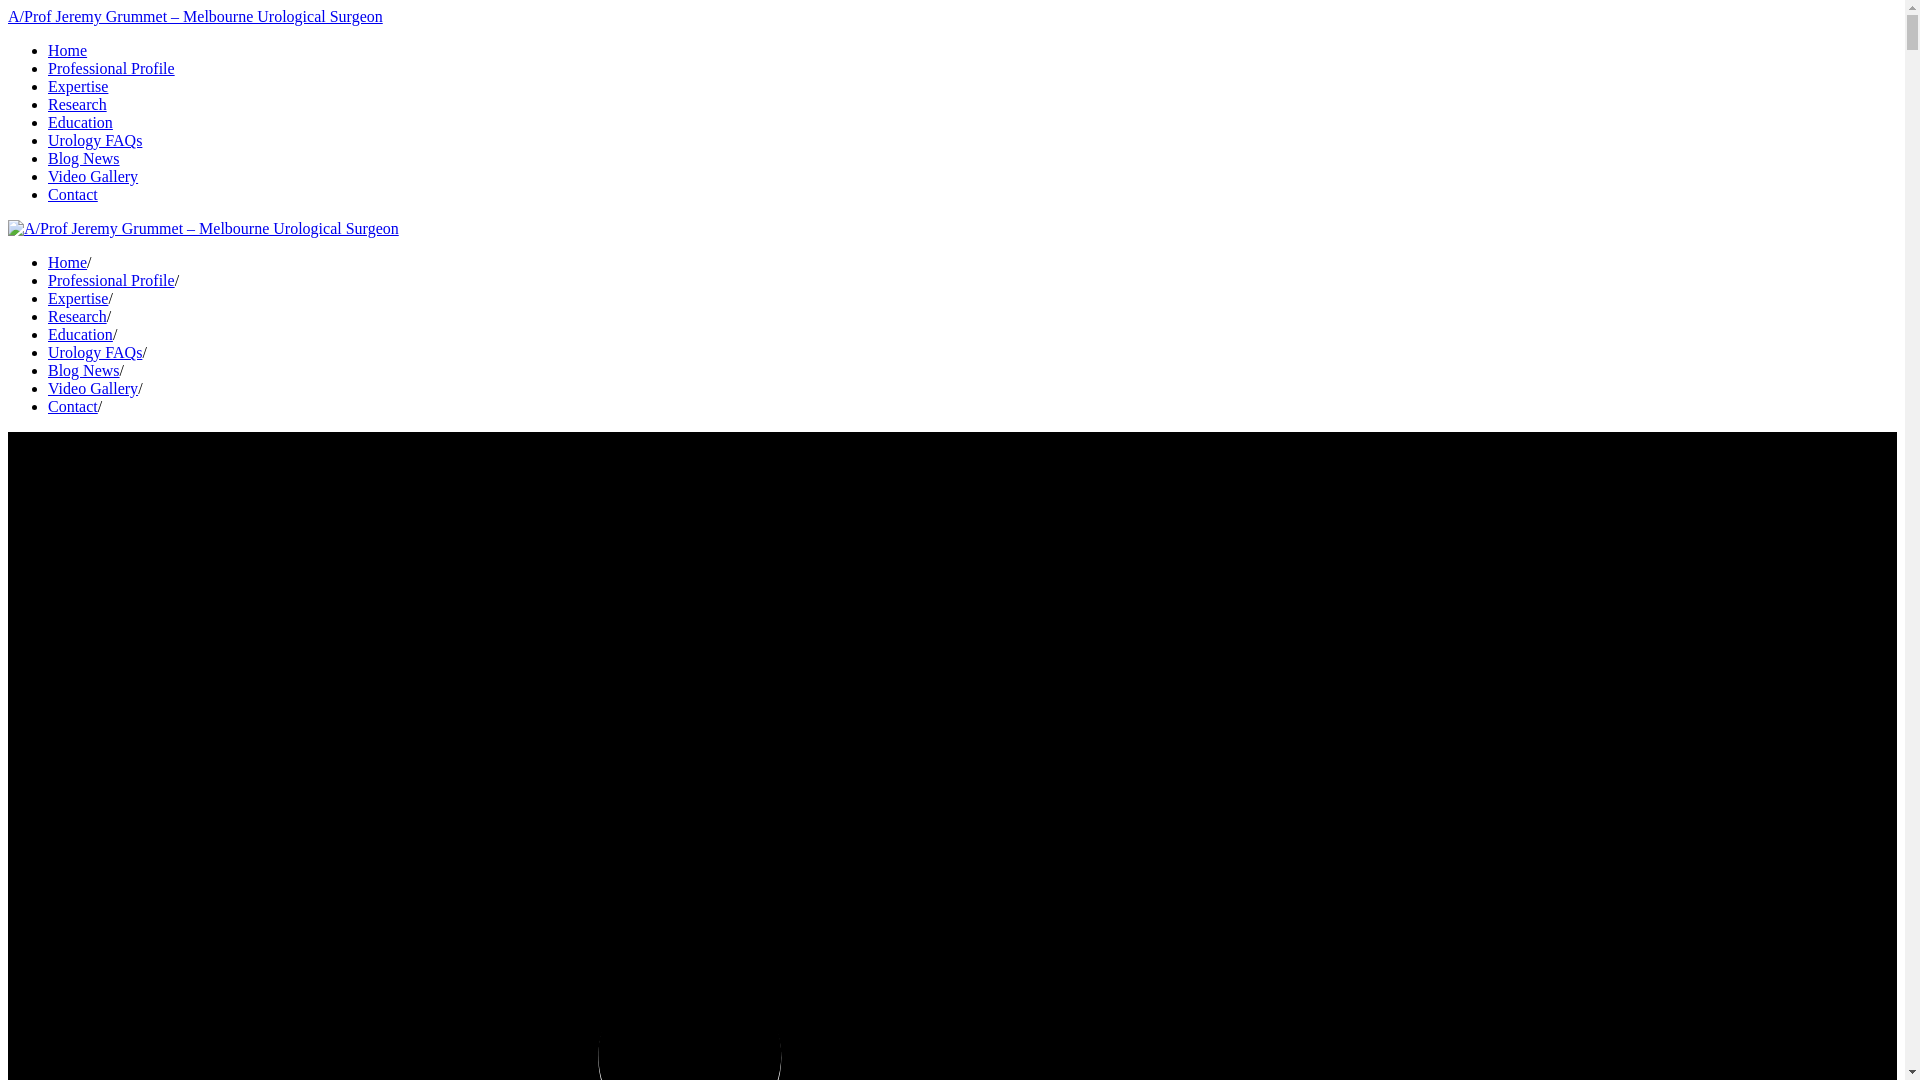  I want to click on Blog News, so click(84, 370).